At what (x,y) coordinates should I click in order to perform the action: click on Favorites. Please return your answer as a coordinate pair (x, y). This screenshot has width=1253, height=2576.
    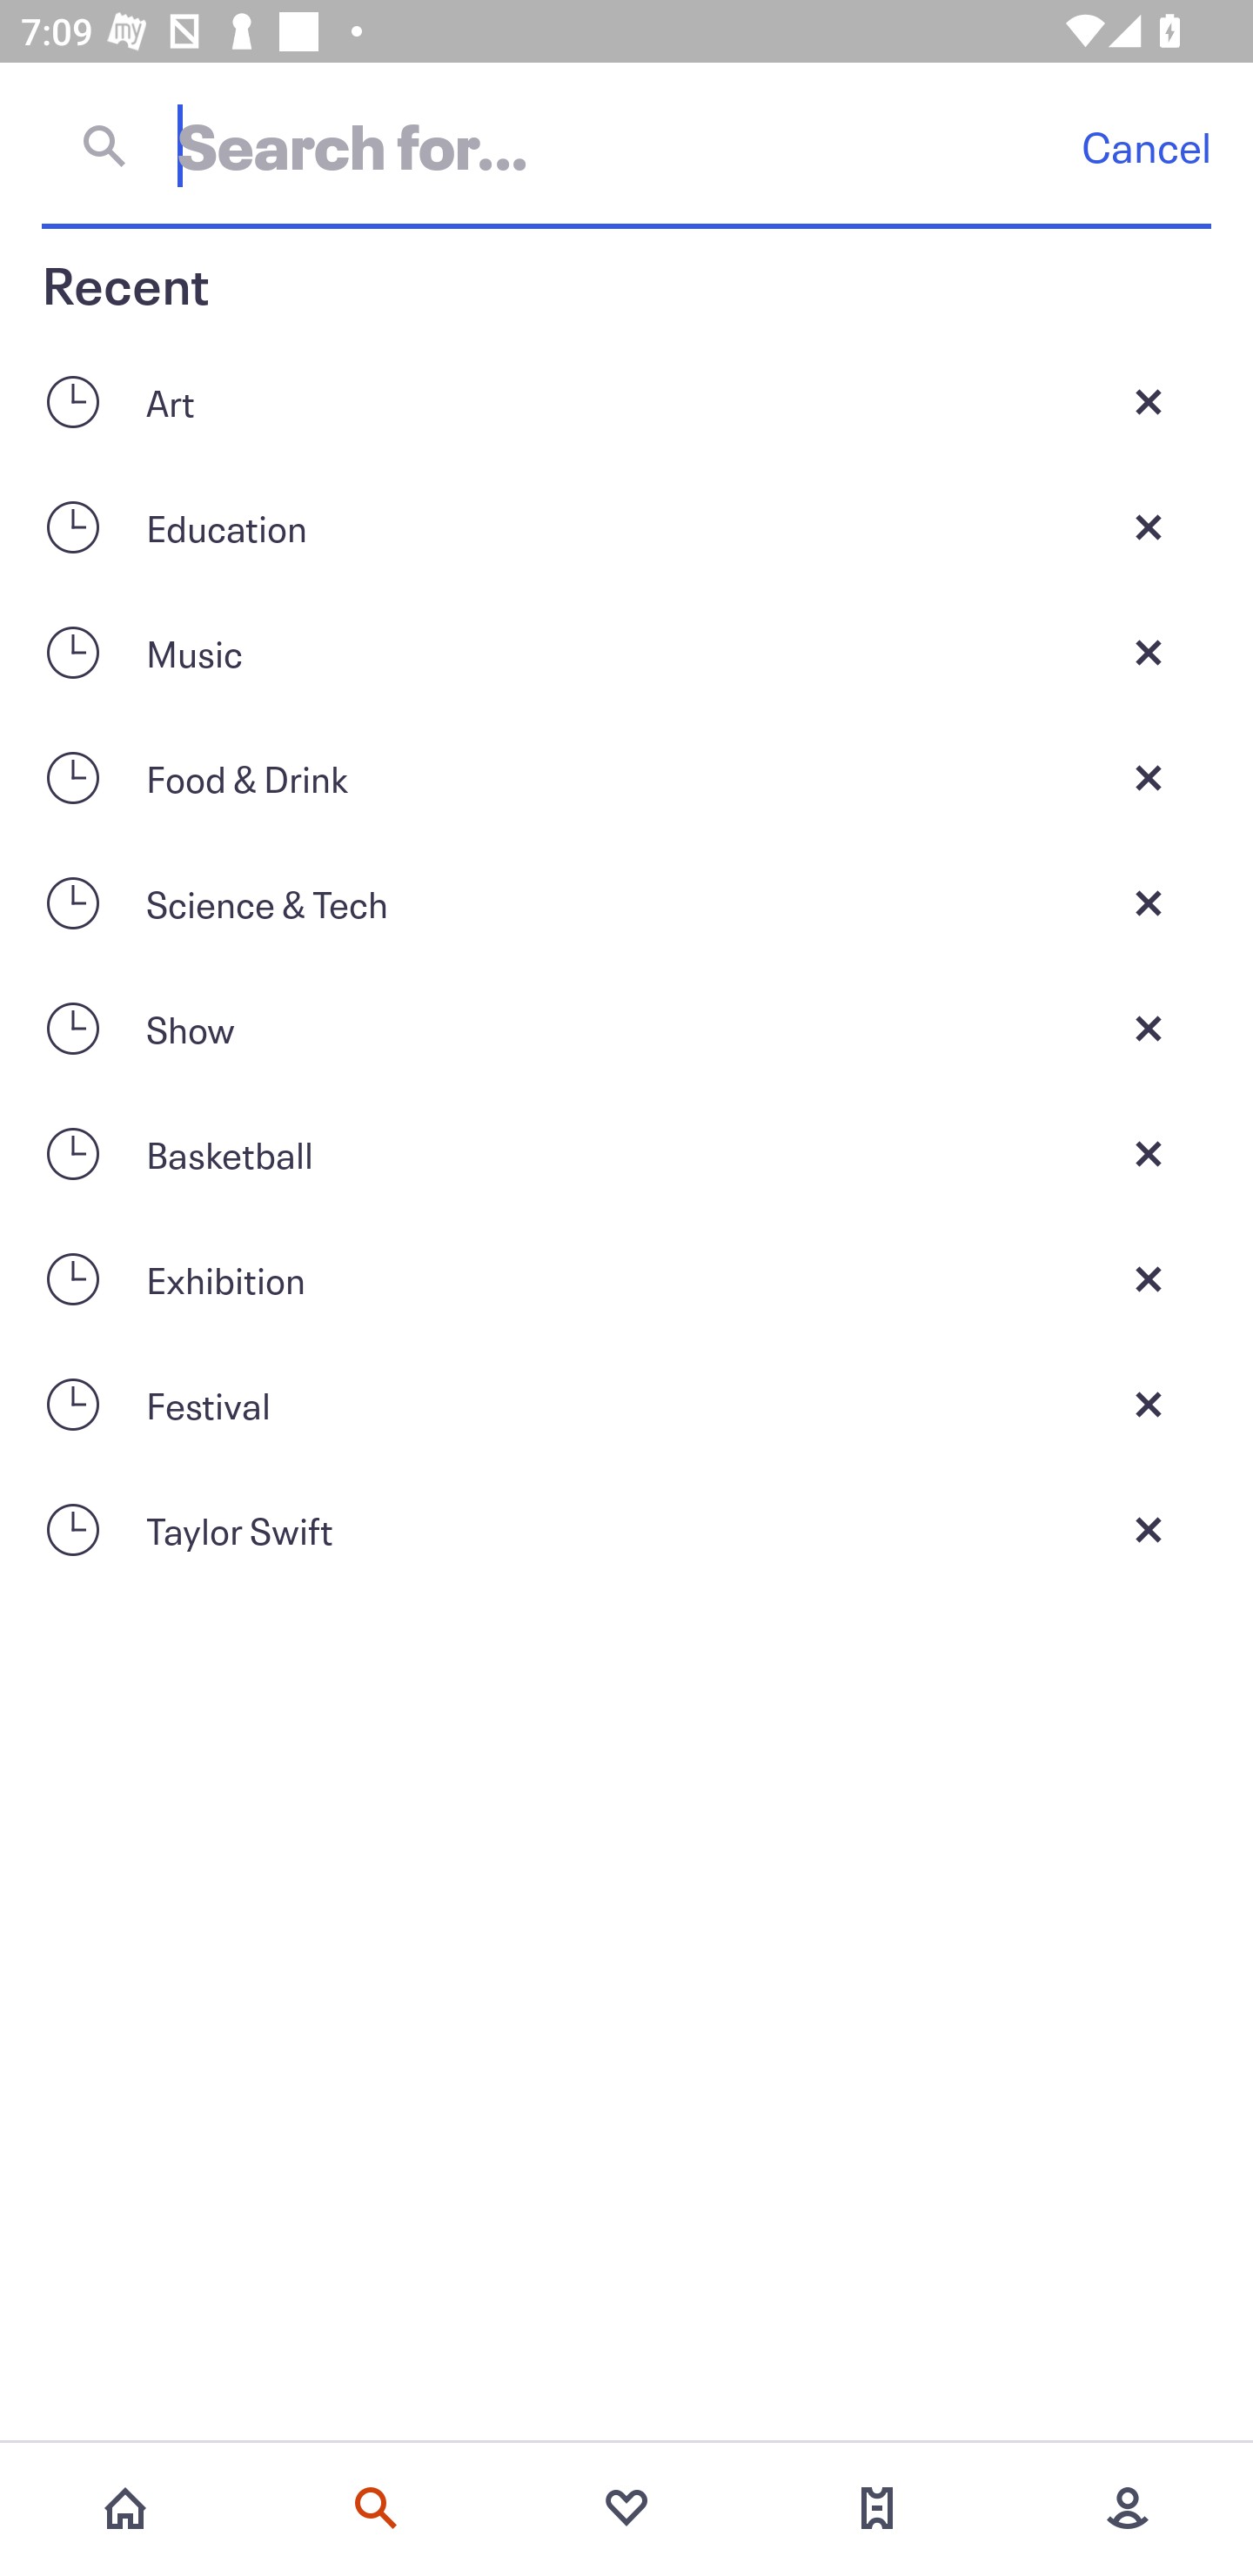
    Looking at the image, I should click on (626, 2508).